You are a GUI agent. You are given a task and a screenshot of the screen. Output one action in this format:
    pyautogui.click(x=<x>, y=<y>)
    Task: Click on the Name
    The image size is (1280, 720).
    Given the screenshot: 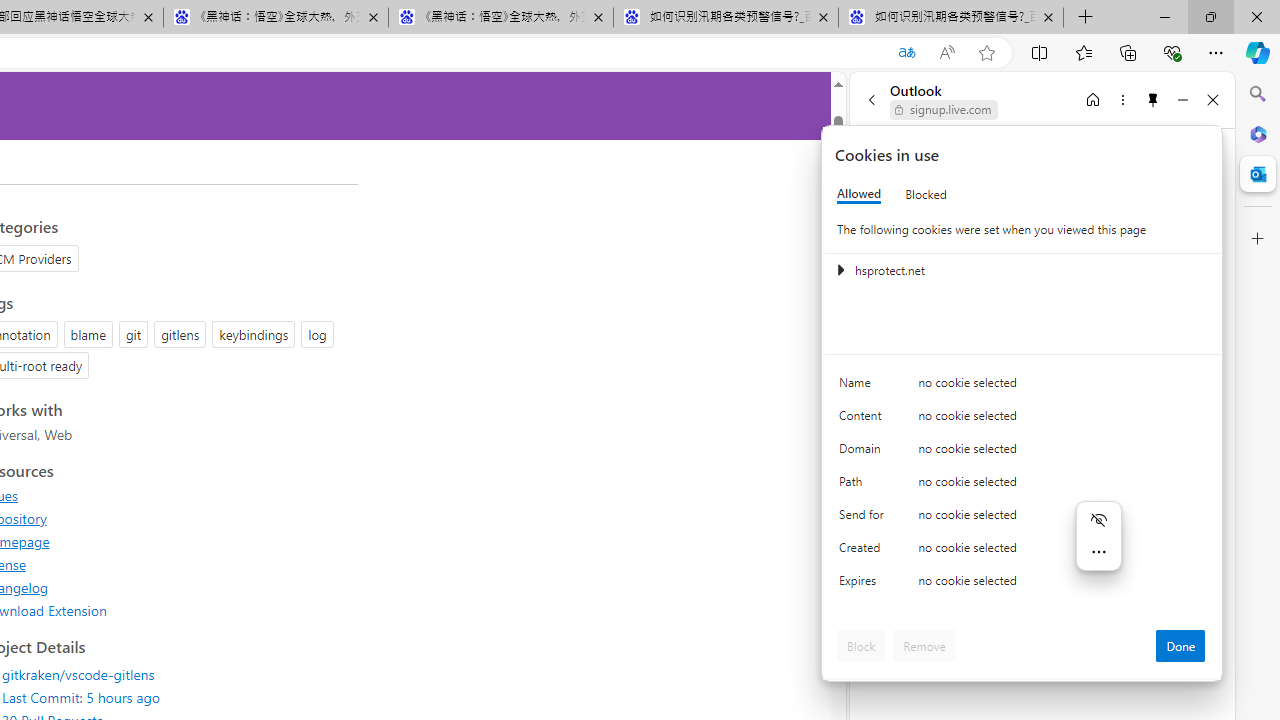 What is the action you would take?
    pyautogui.click(x=864, y=388)
    